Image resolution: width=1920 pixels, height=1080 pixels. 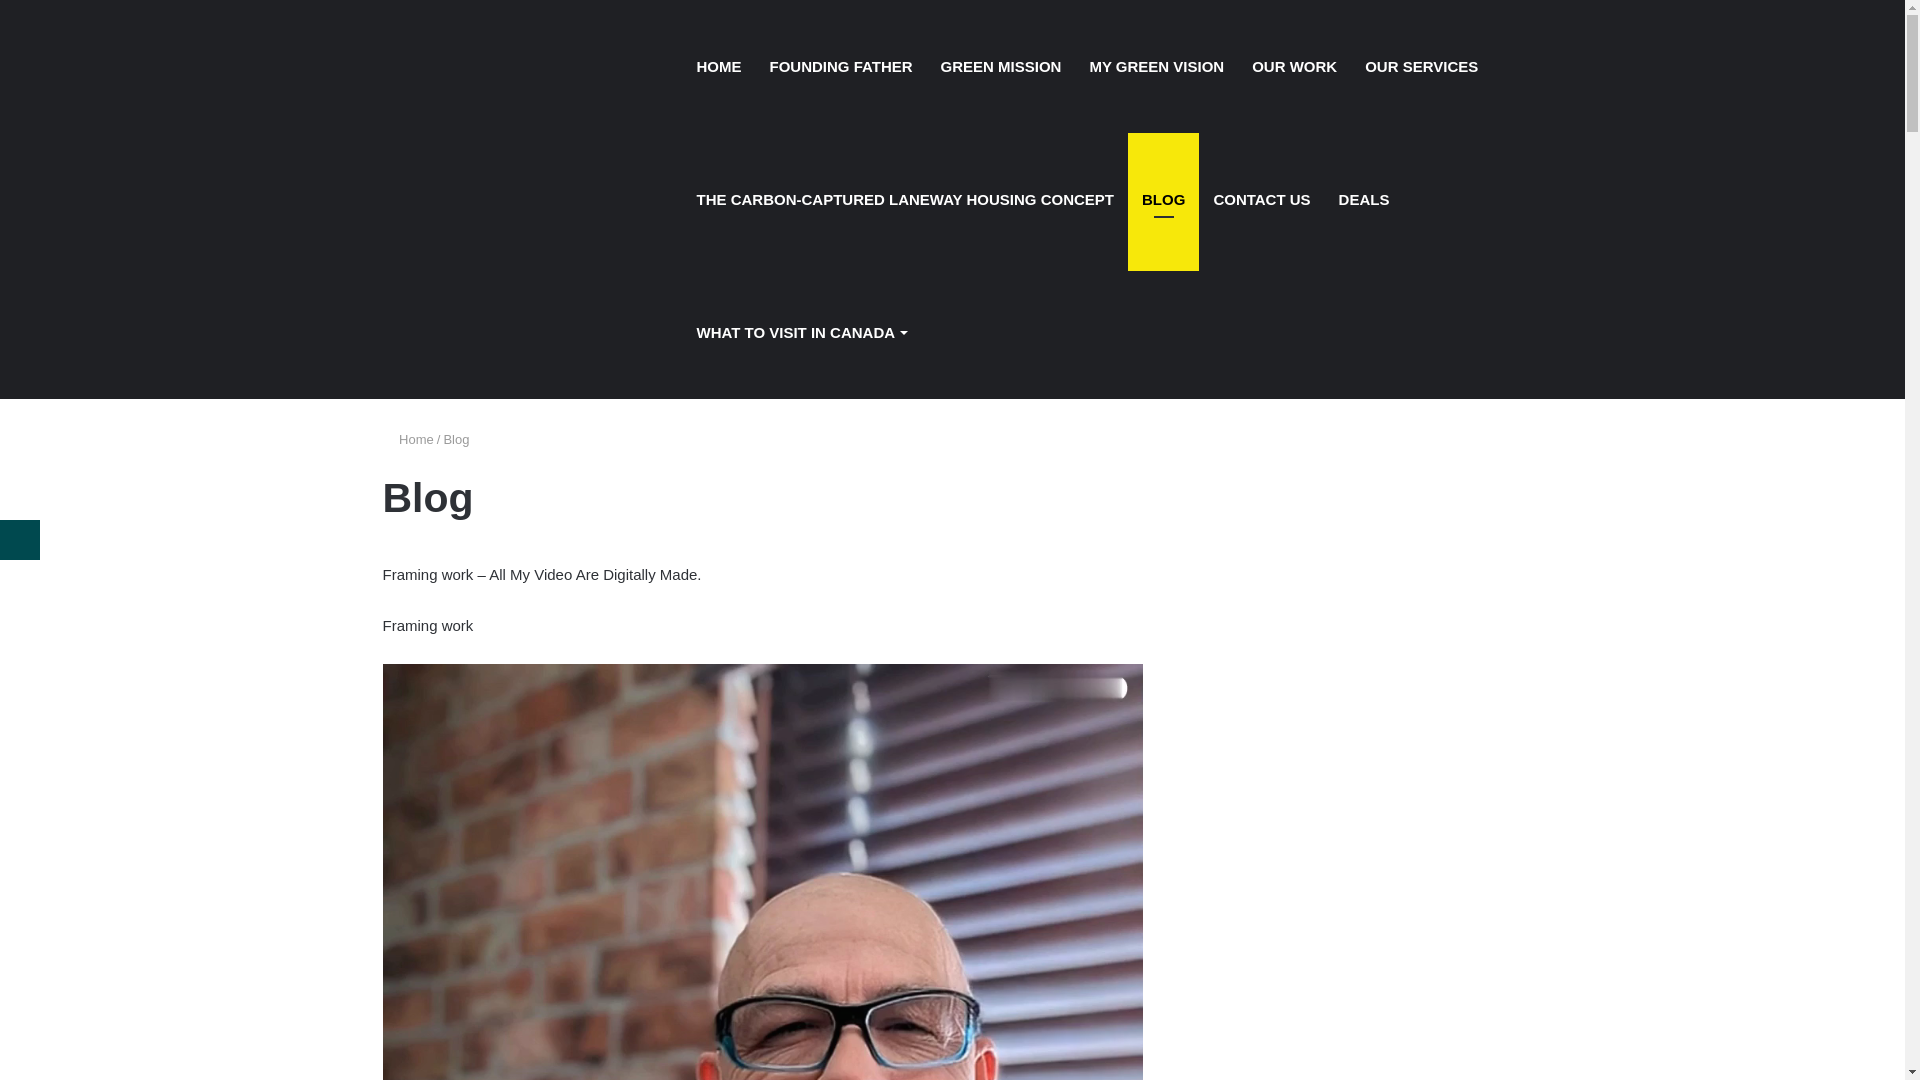 What do you see at coordinates (905, 200) in the screenshot?
I see `THE CARBON-CAPTURED LANEWAY HOUSING CONCEPT` at bounding box center [905, 200].